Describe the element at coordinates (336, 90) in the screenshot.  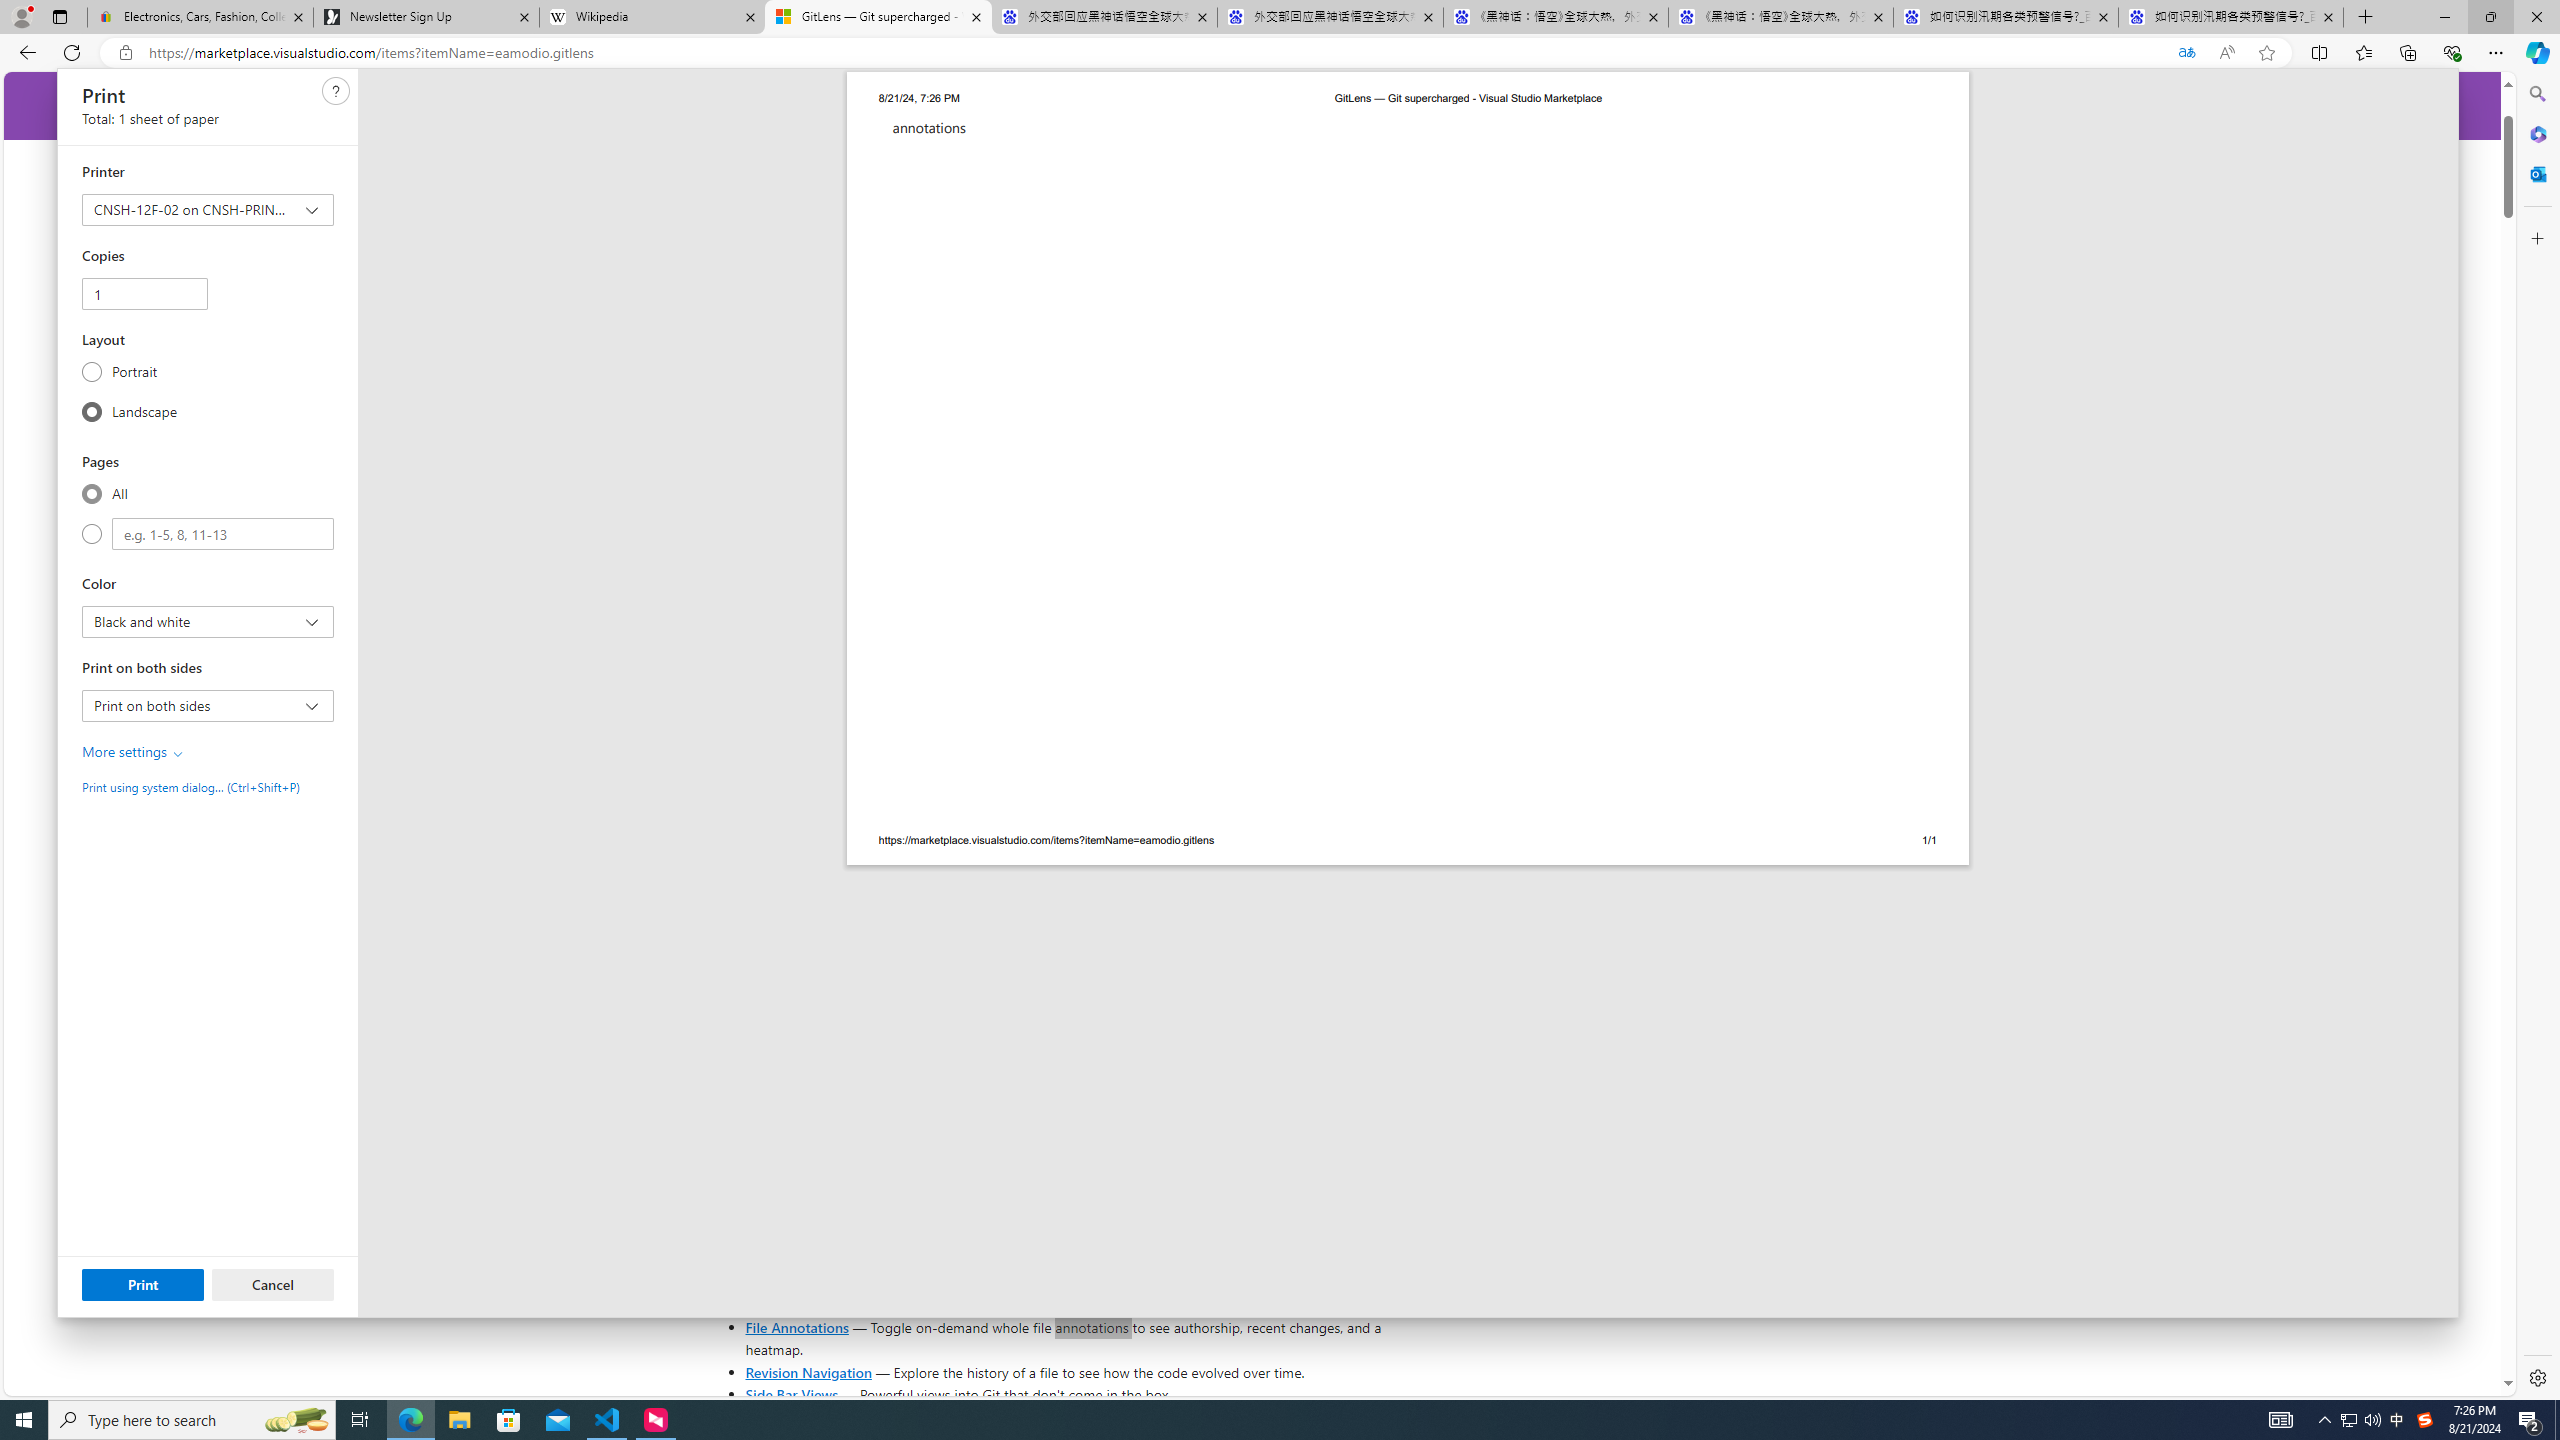
I see `Need help` at that location.